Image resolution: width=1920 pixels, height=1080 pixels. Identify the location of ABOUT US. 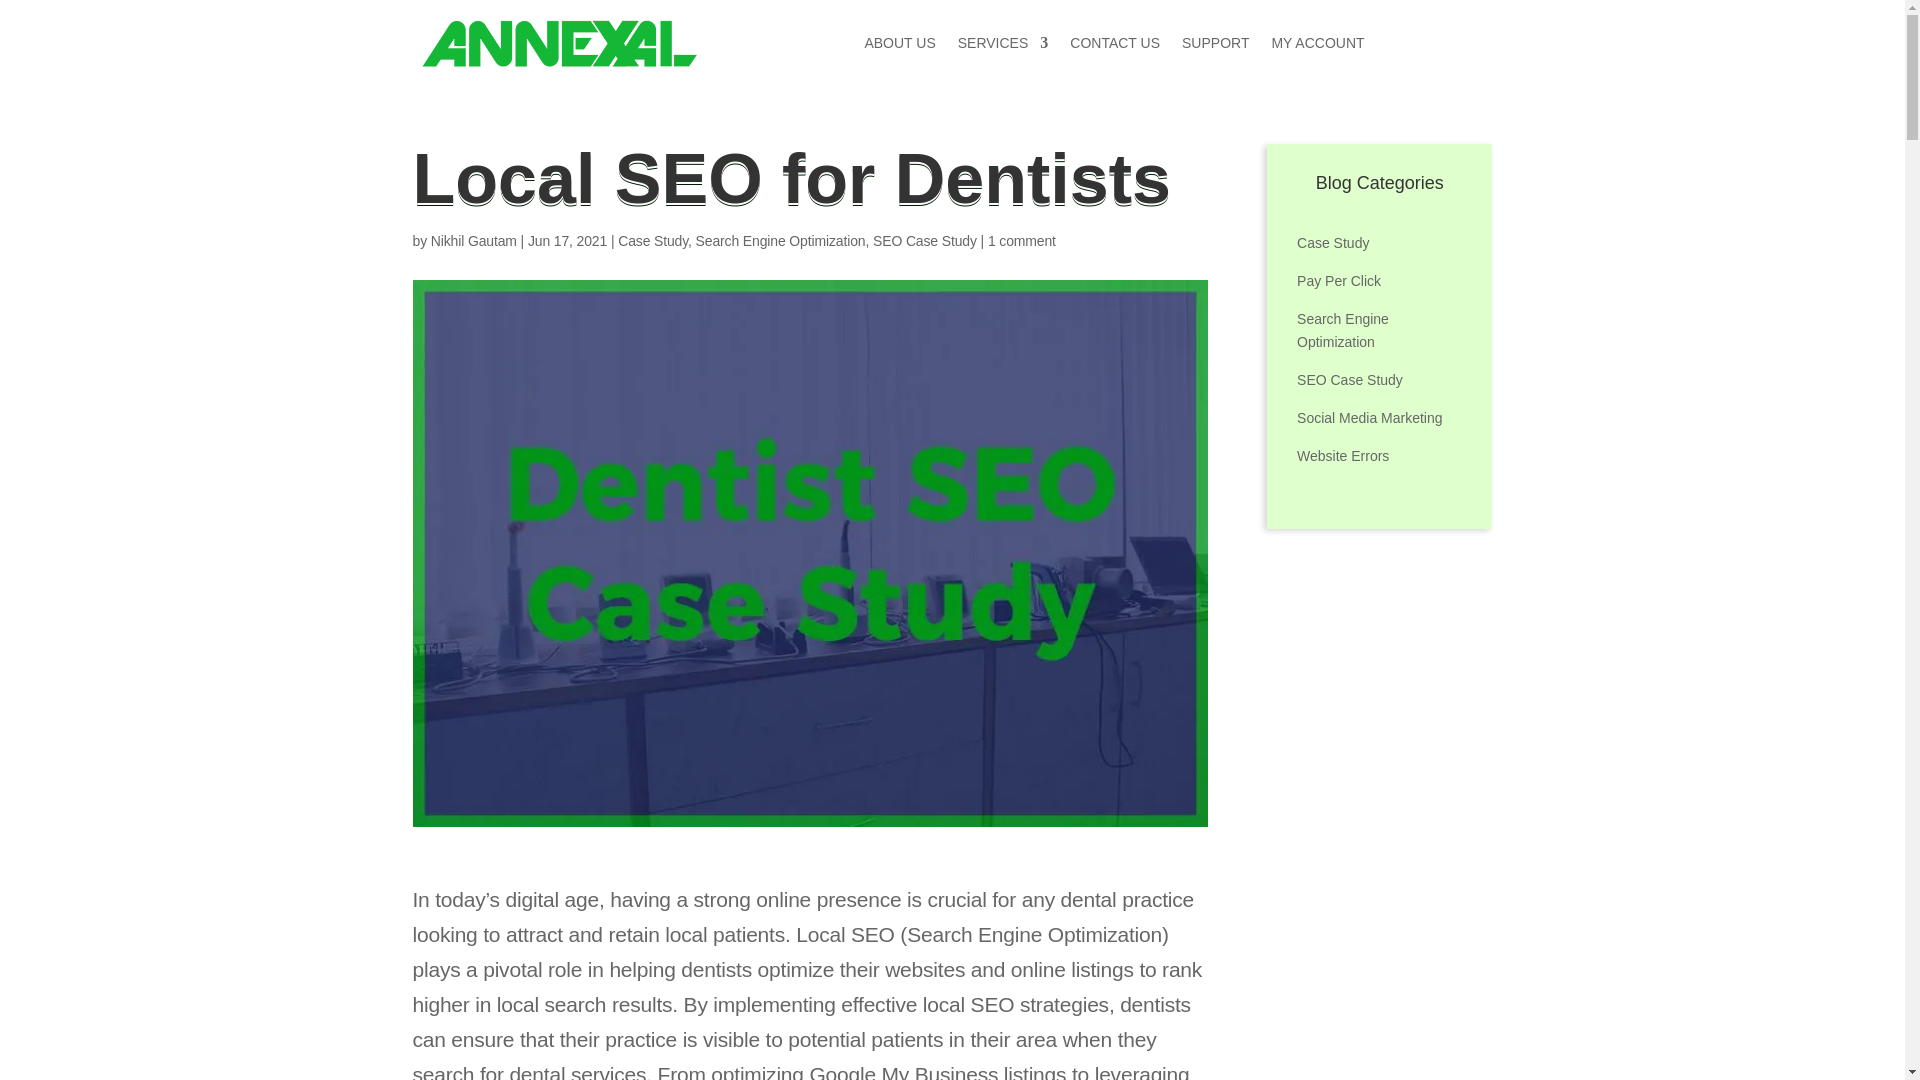
(900, 43).